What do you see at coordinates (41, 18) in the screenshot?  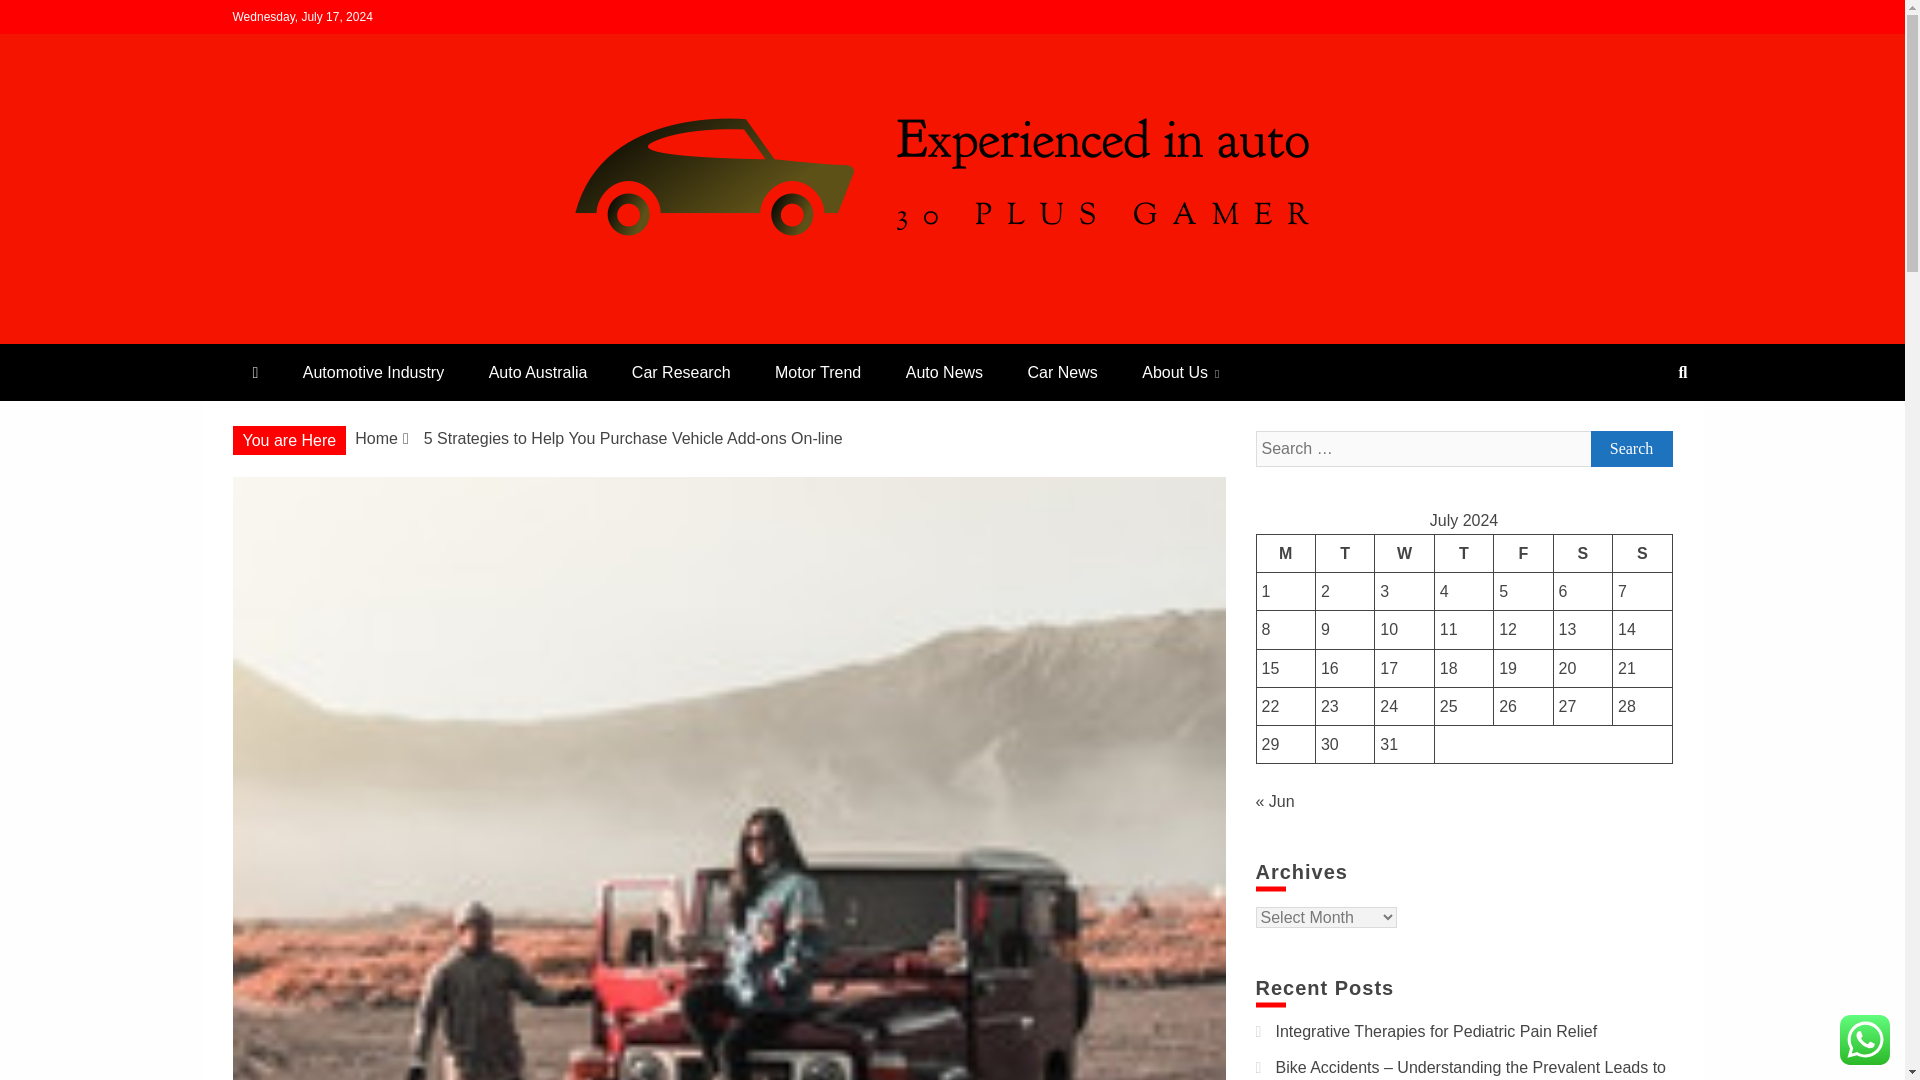 I see `Search` at bounding box center [41, 18].